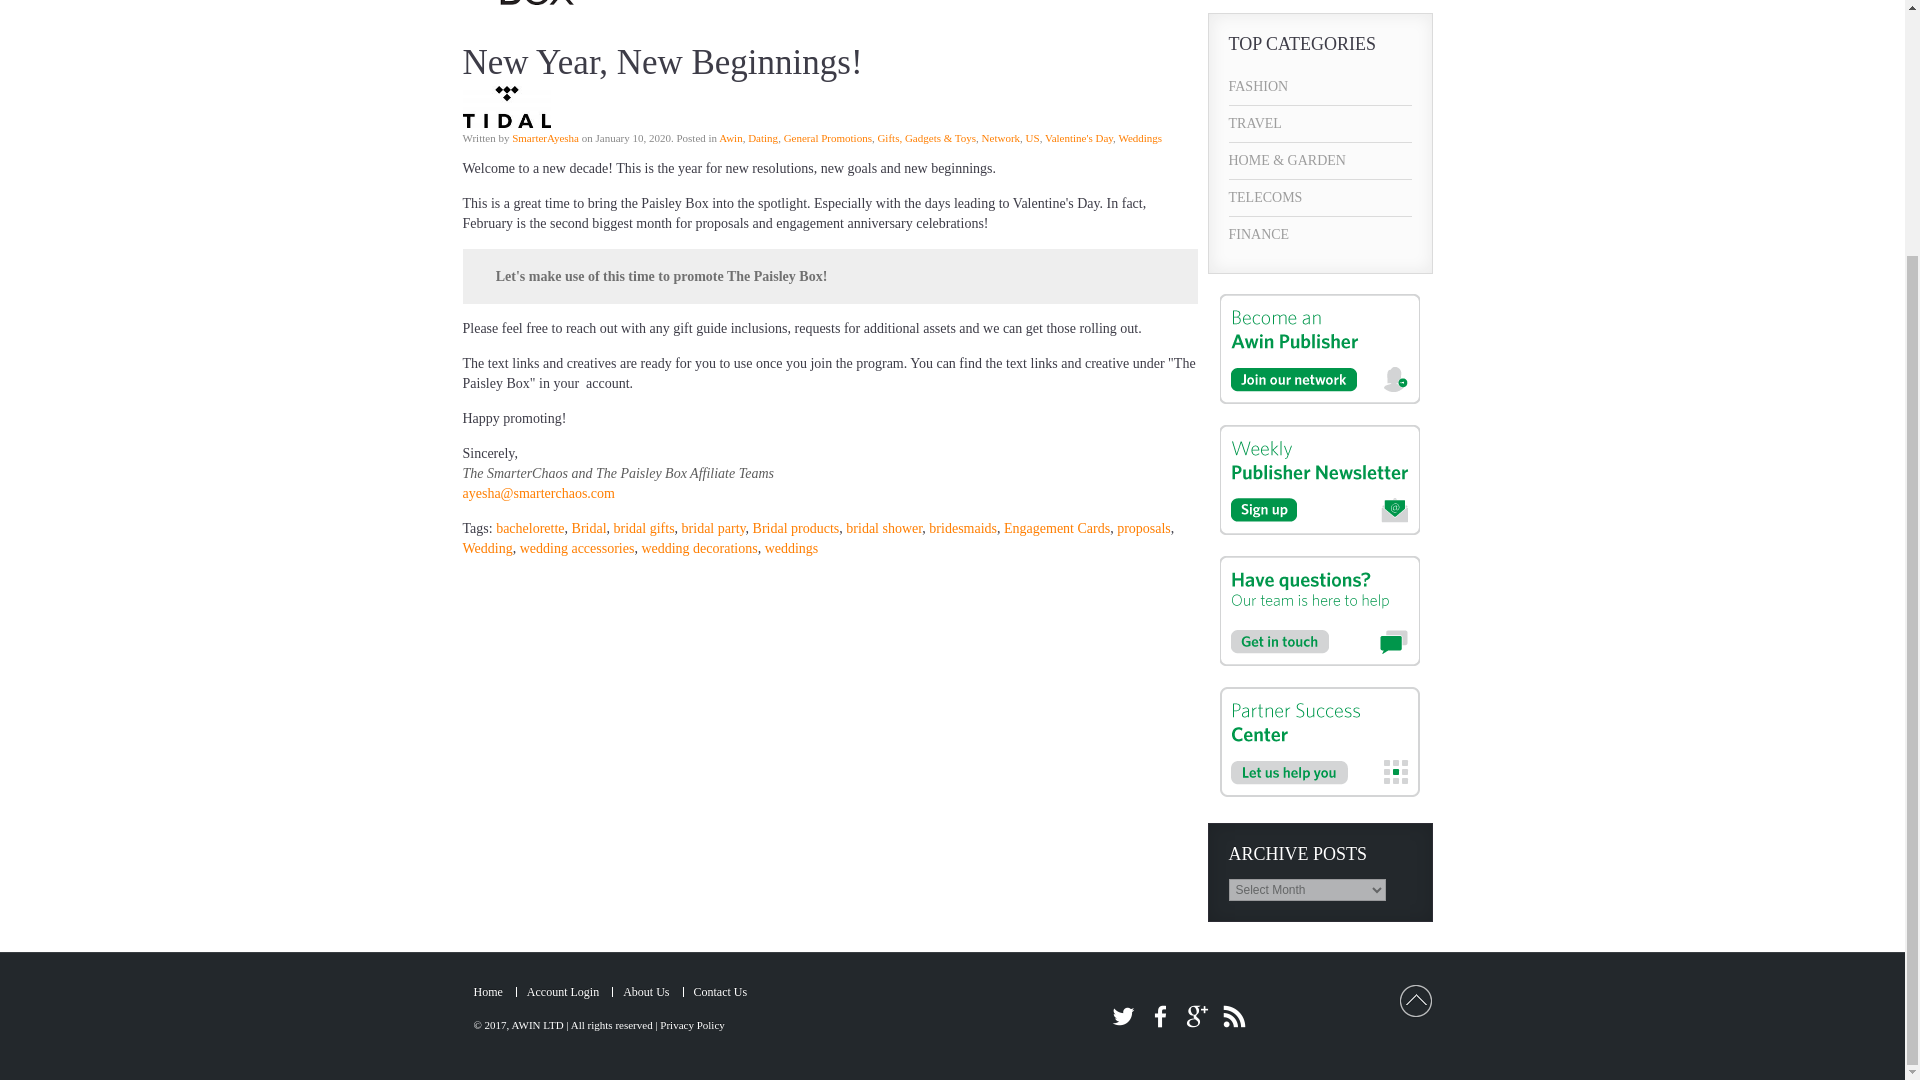 The width and height of the screenshot is (1920, 1080). I want to click on bridal shower, so click(884, 528).